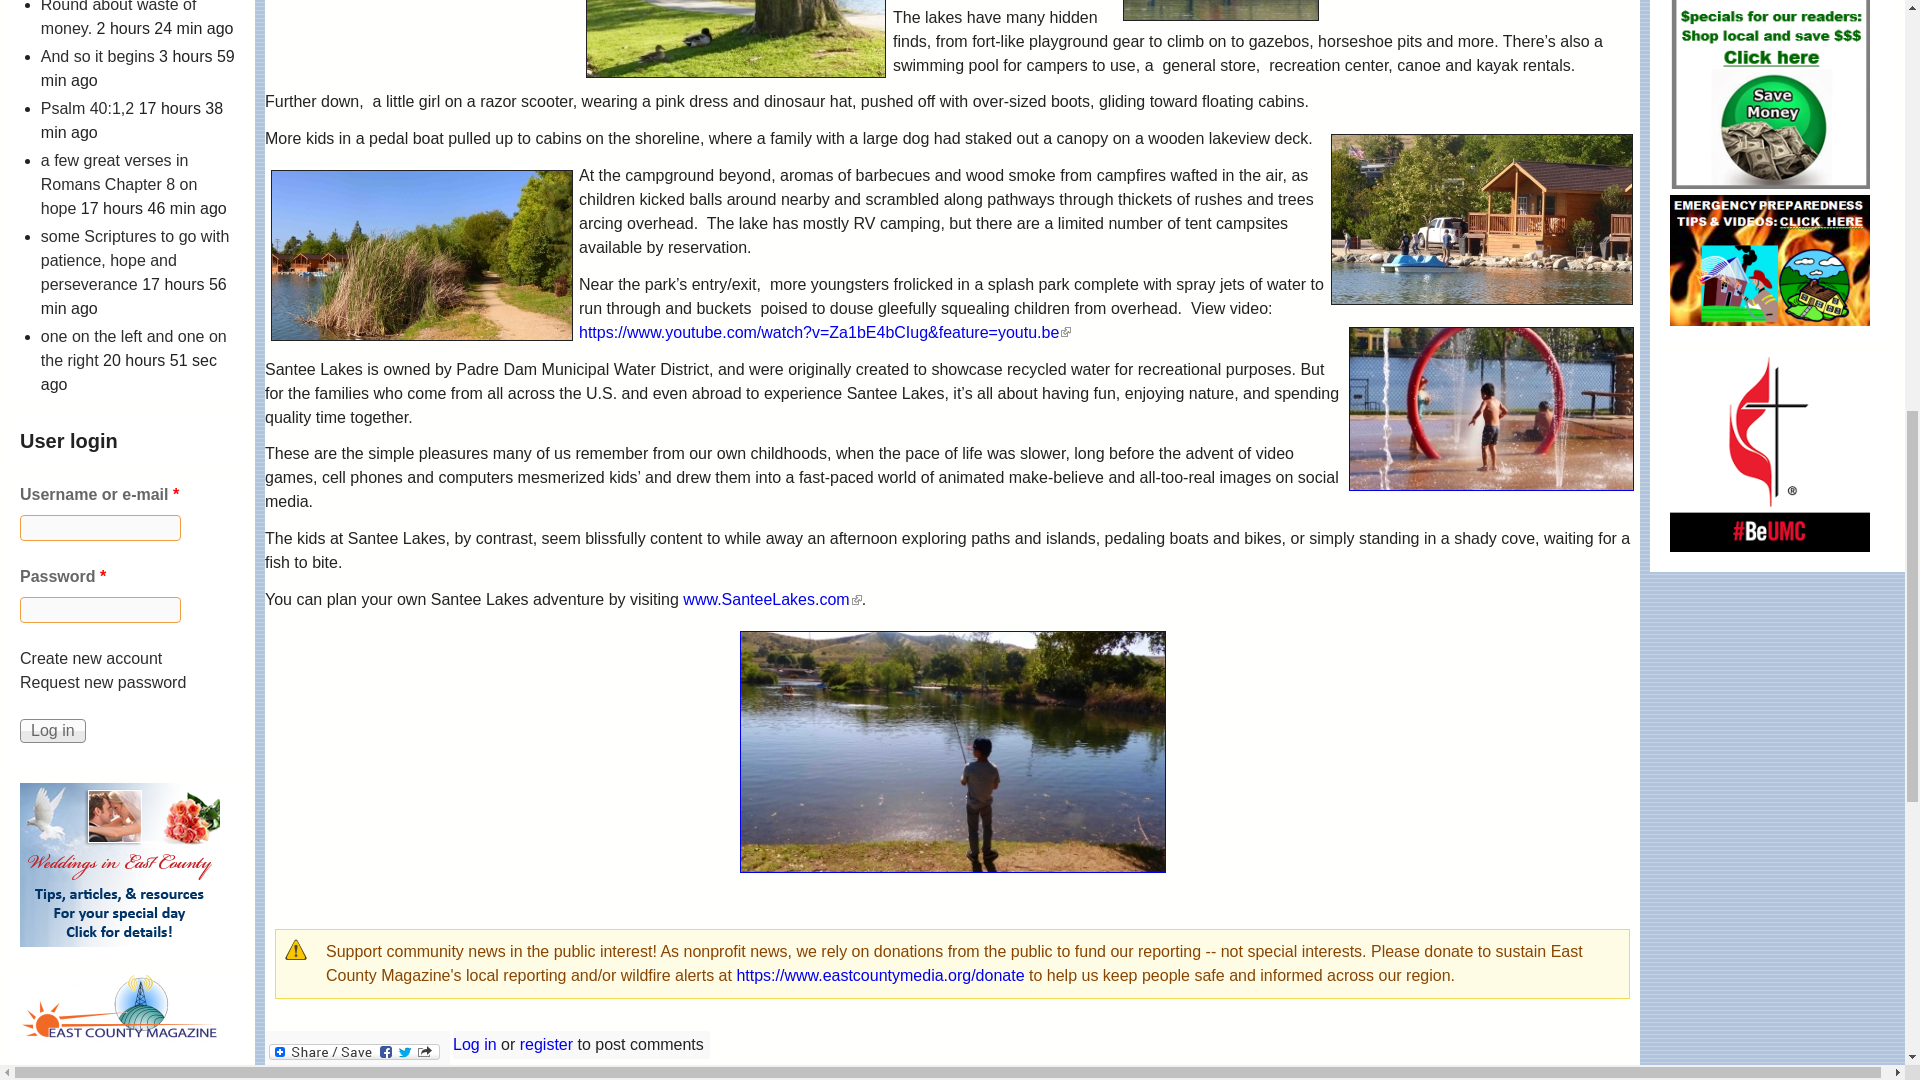 The image size is (1920, 1080). What do you see at coordinates (52, 731) in the screenshot?
I see `Log in` at bounding box center [52, 731].